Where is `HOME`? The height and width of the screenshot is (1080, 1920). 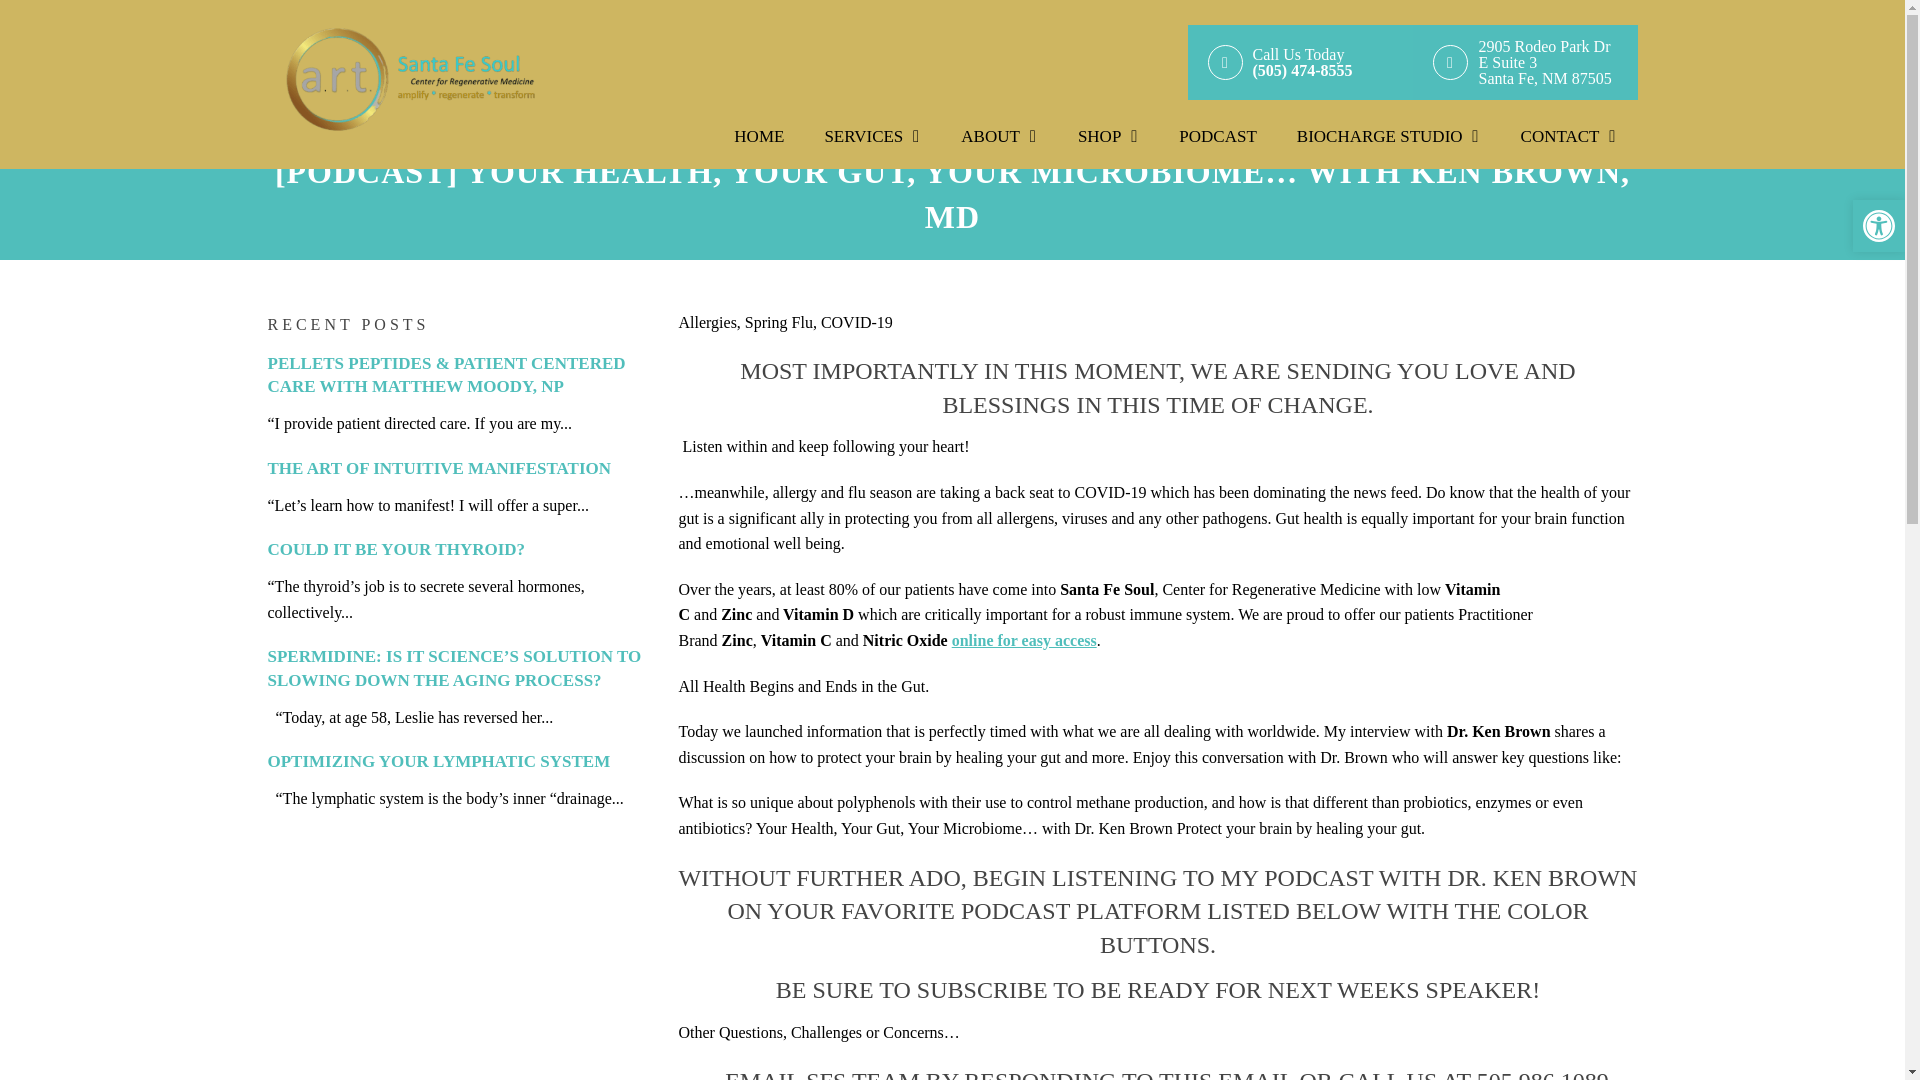 HOME is located at coordinates (1218, 136).